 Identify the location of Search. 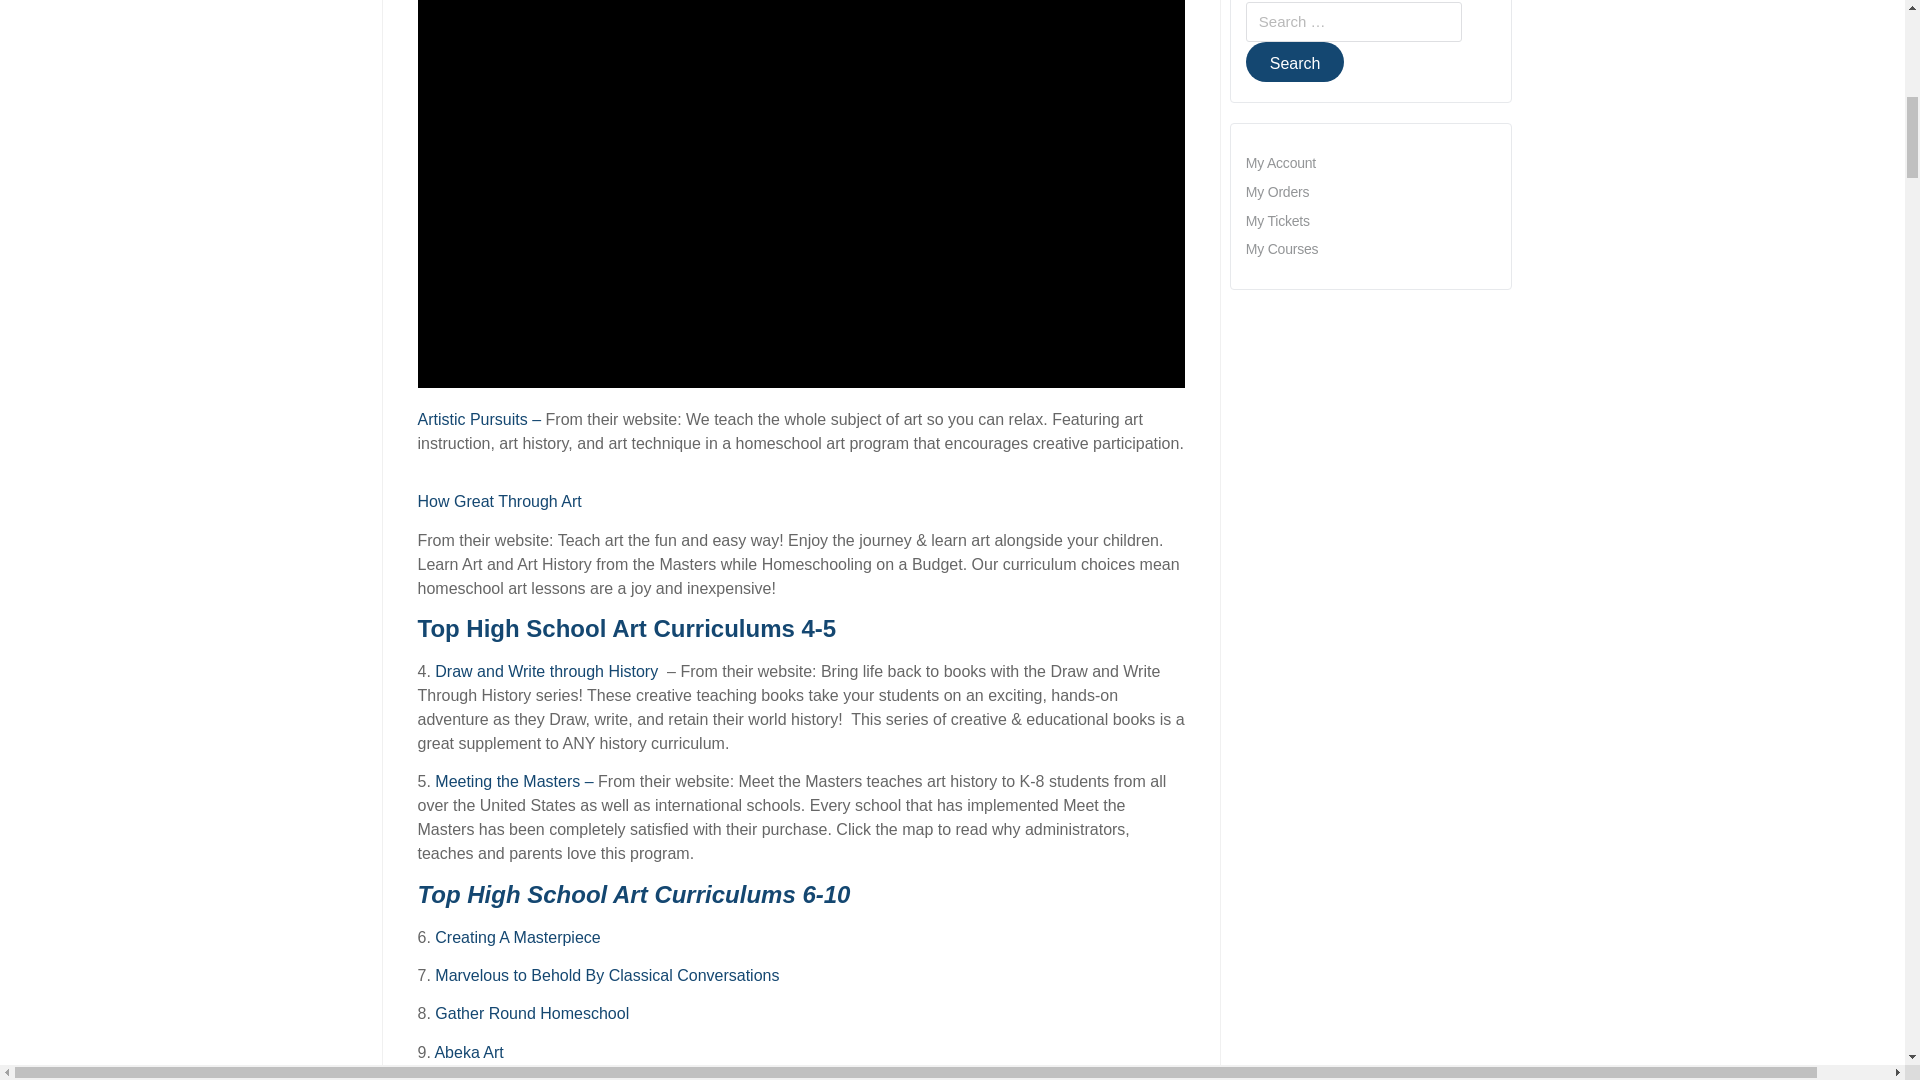
(1296, 62).